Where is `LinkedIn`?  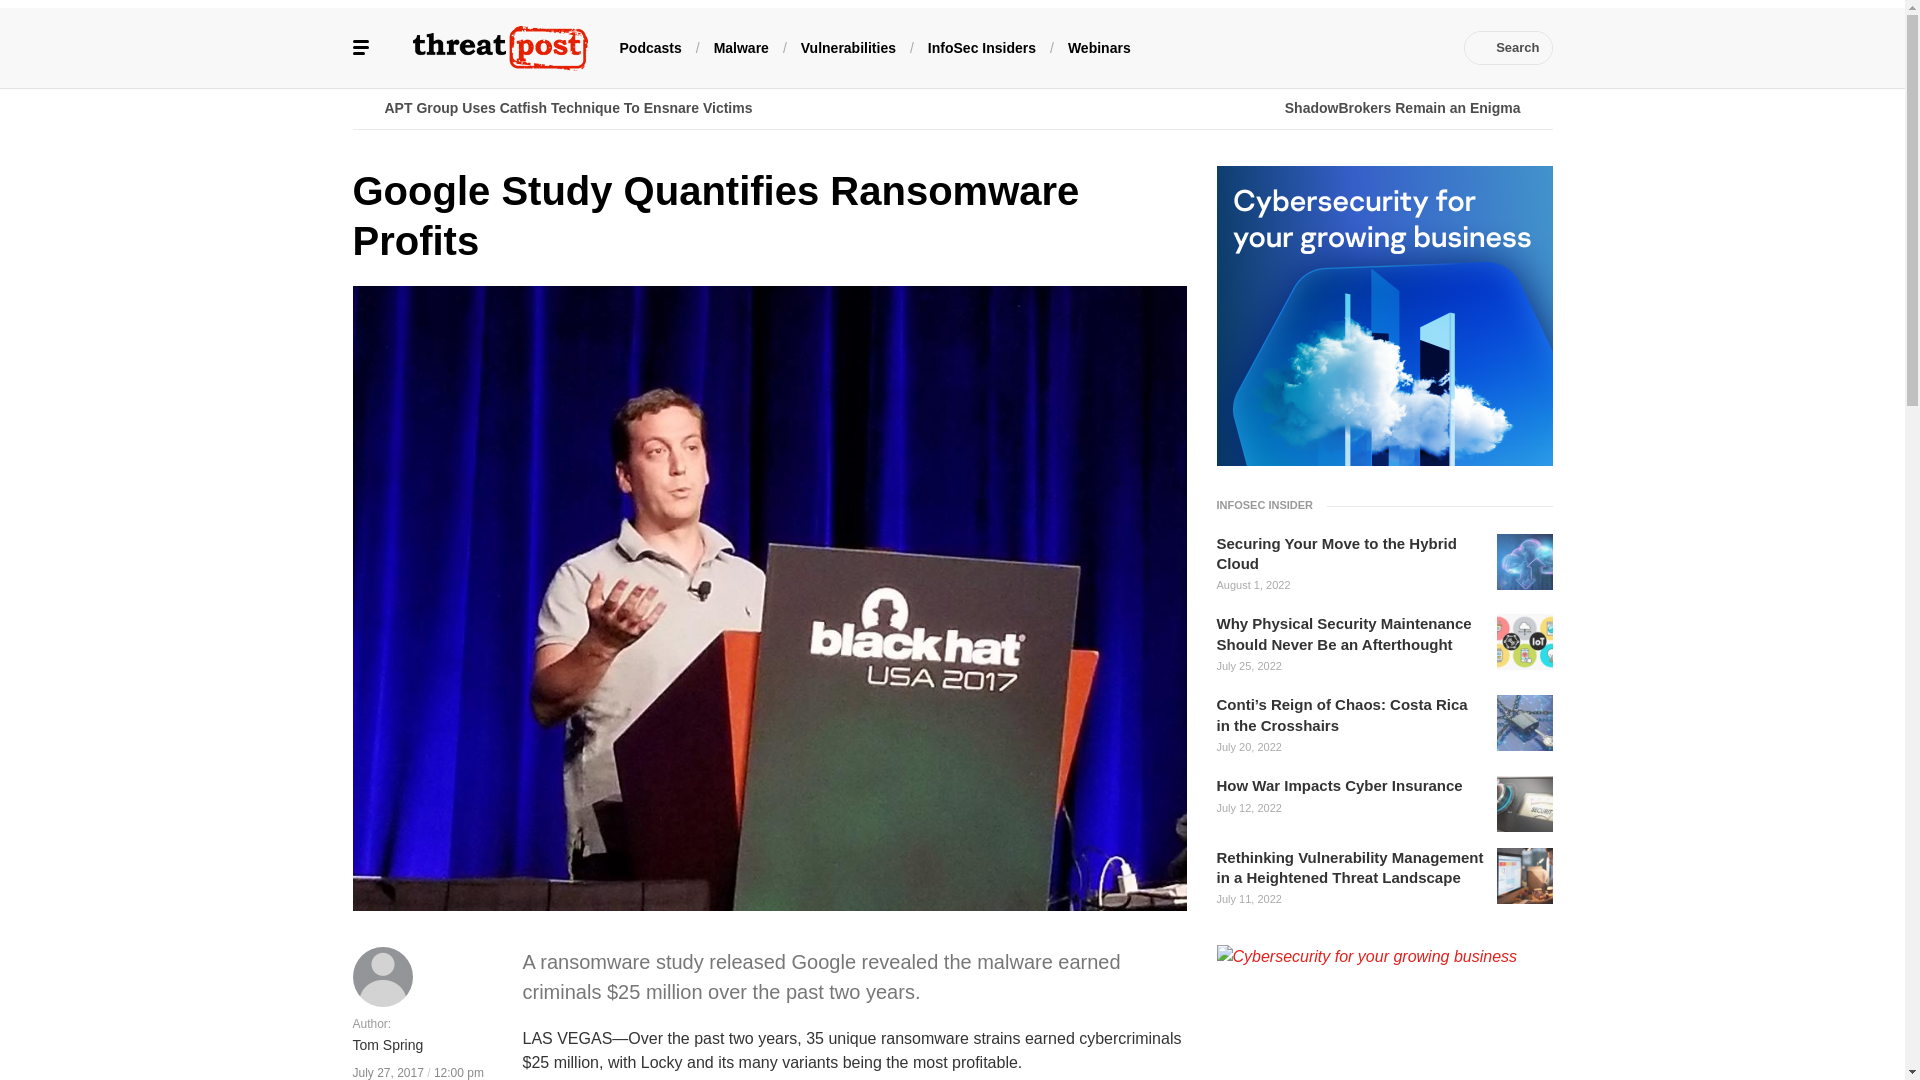
LinkedIn is located at coordinates (1305, 48).